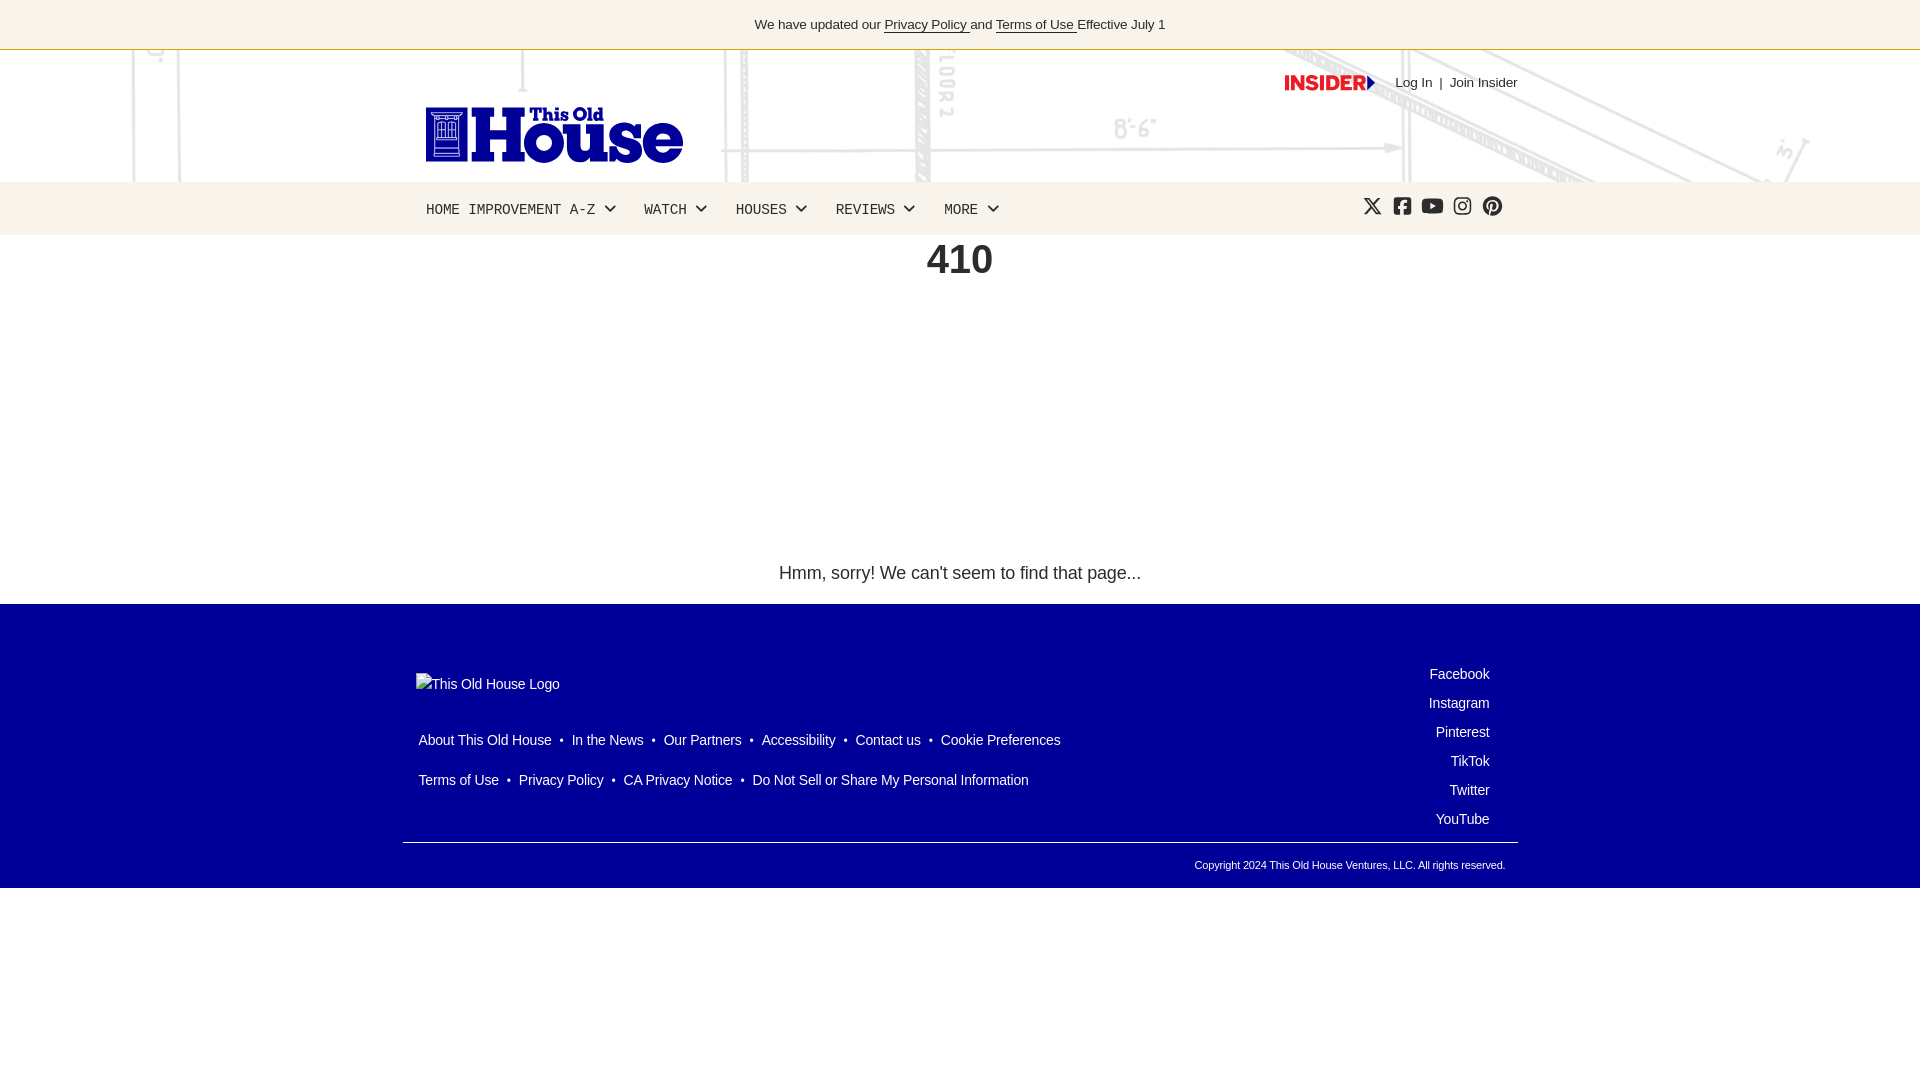 This screenshot has height=1080, width=1920. I want to click on Terms of Use, so click(1036, 25).